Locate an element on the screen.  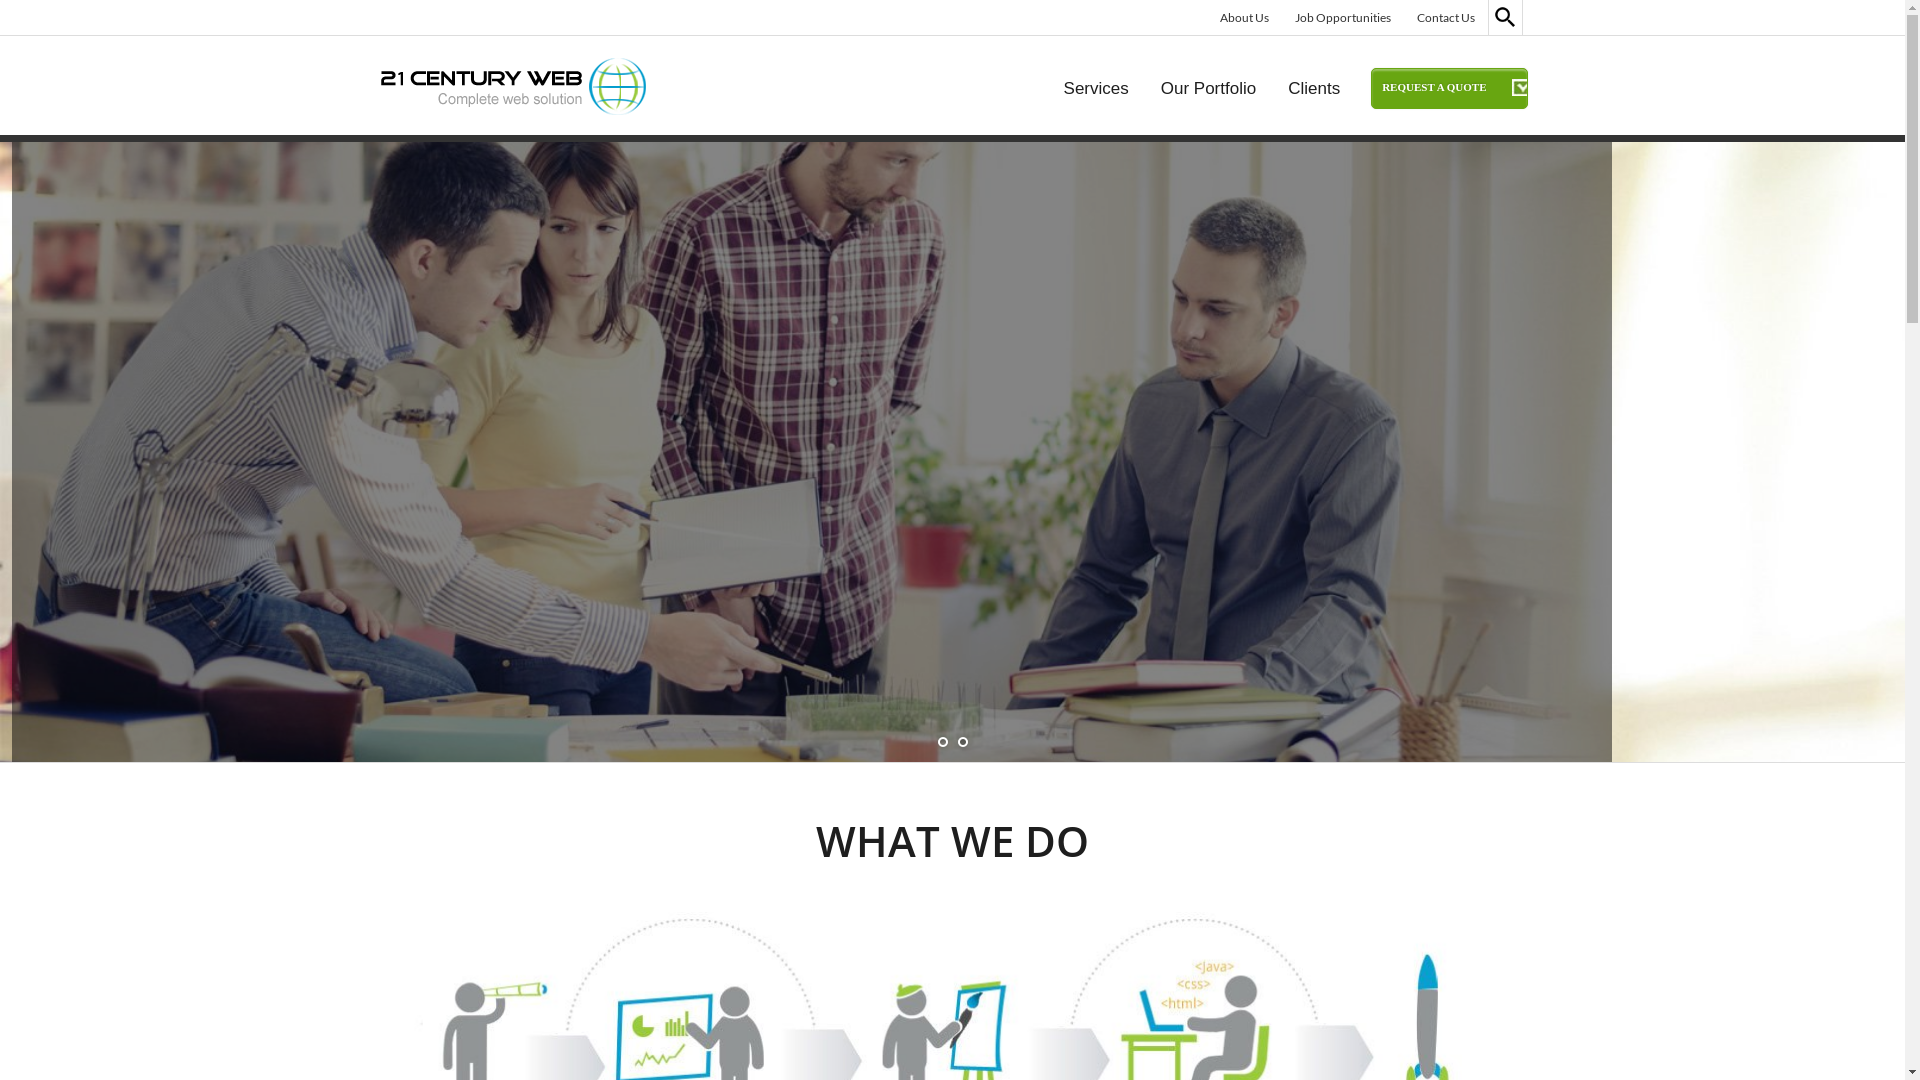
Contact Us is located at coordinates (1445, 18).